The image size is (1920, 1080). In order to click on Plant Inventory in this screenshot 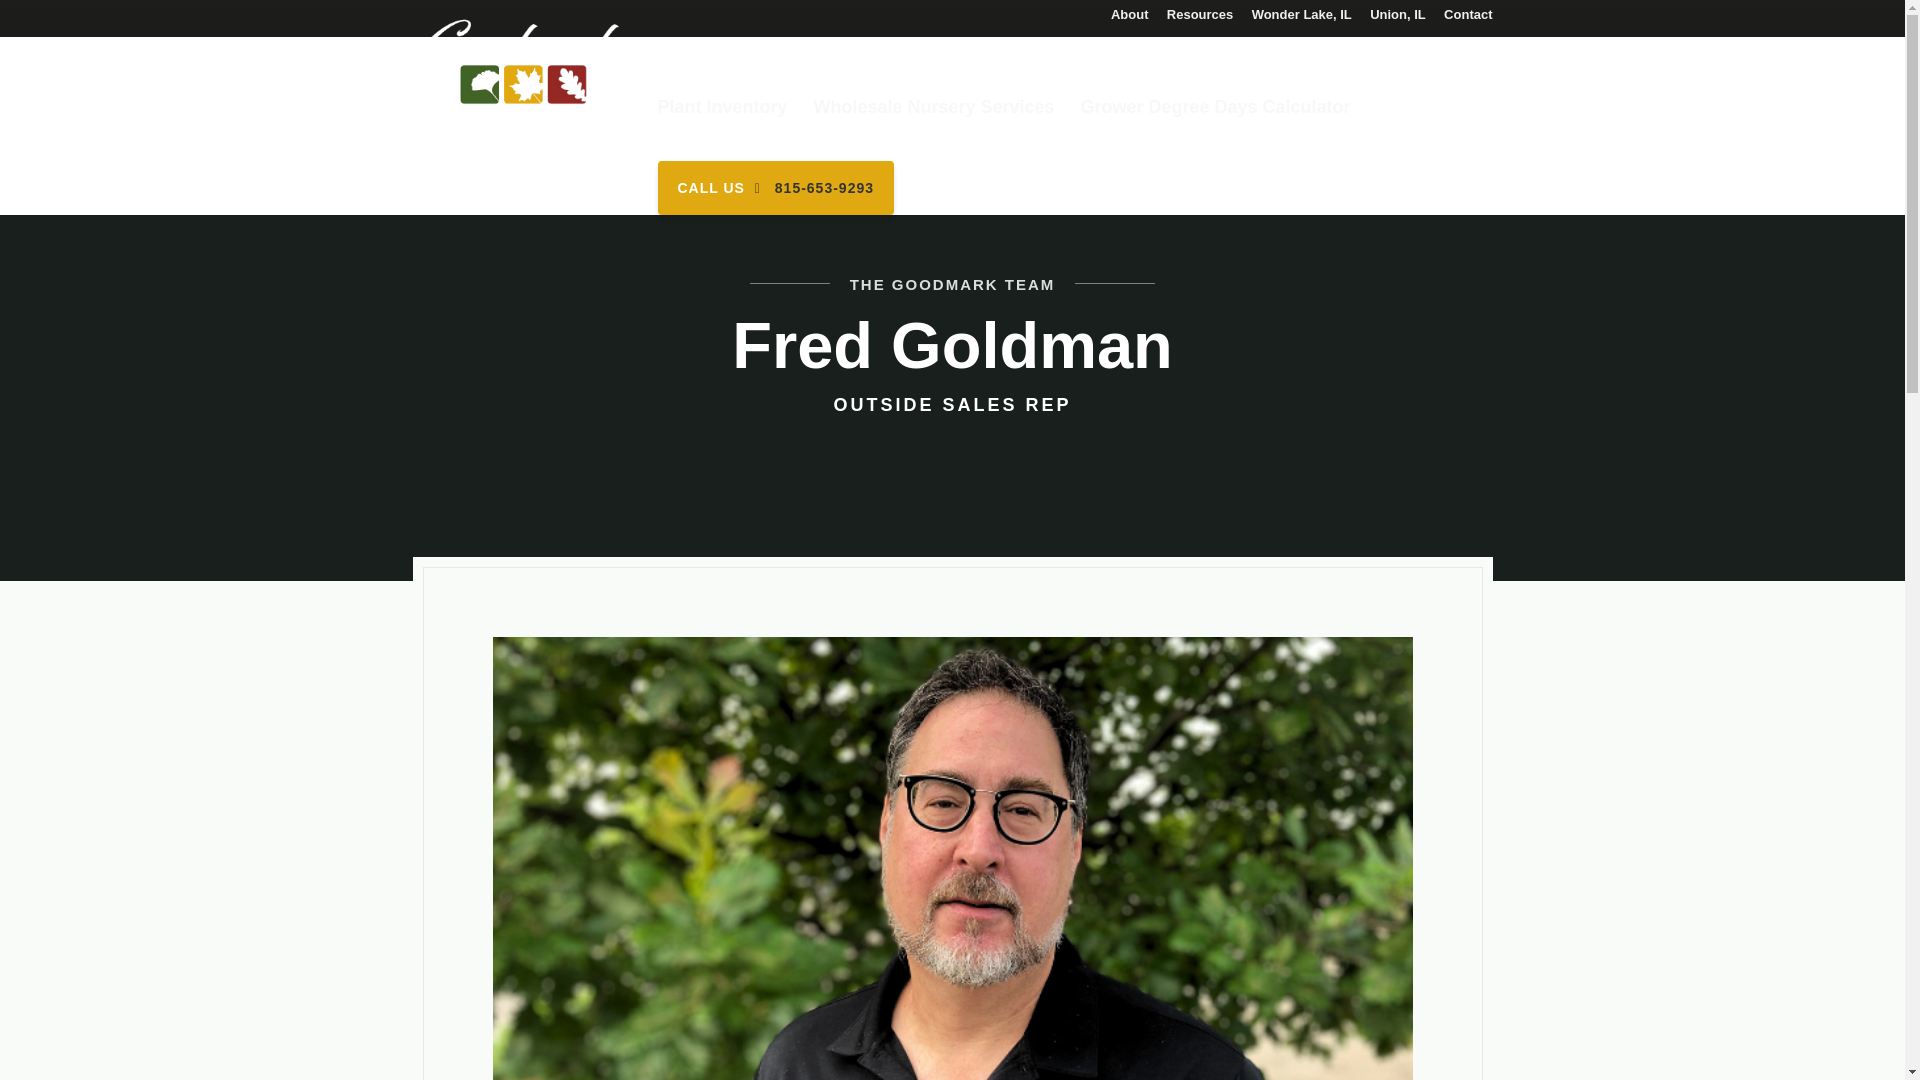, I will do `click(722, 115)`.